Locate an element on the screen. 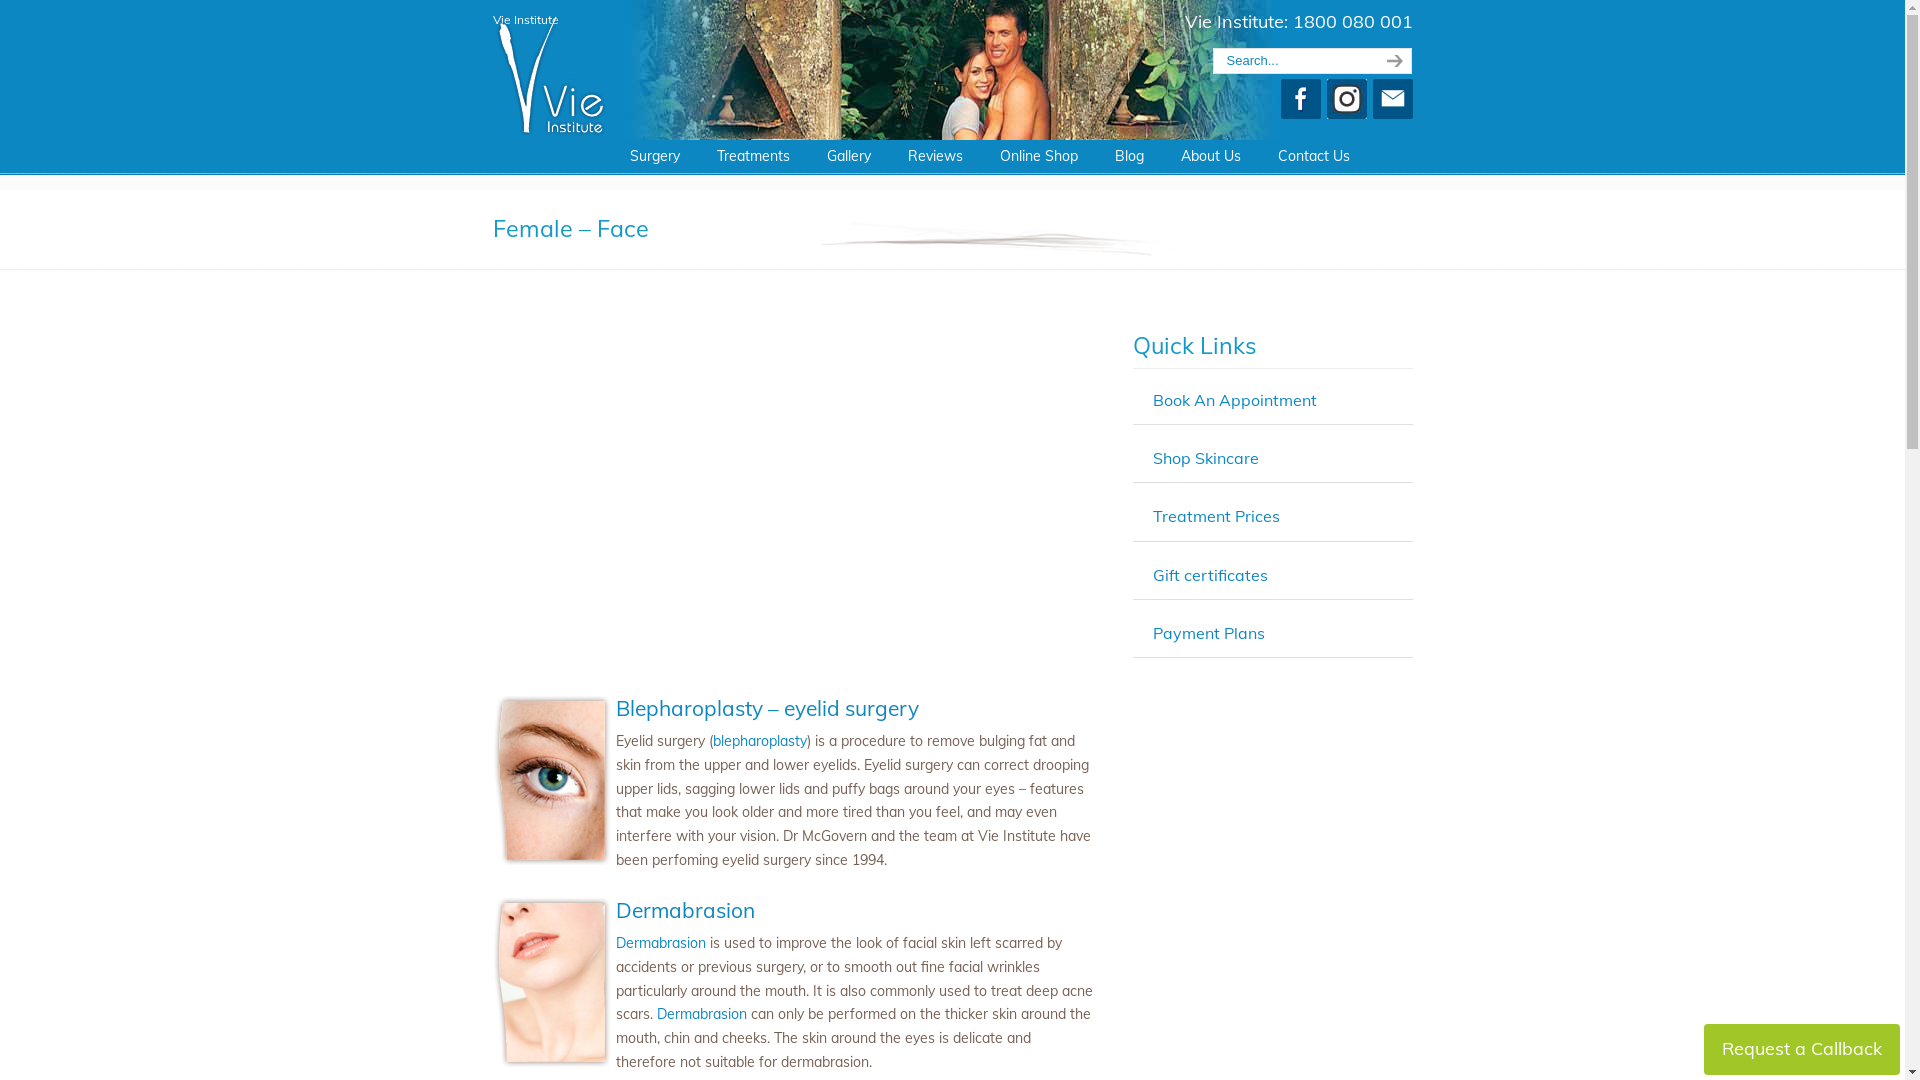  Reviews is located at coordinates (936, 156).